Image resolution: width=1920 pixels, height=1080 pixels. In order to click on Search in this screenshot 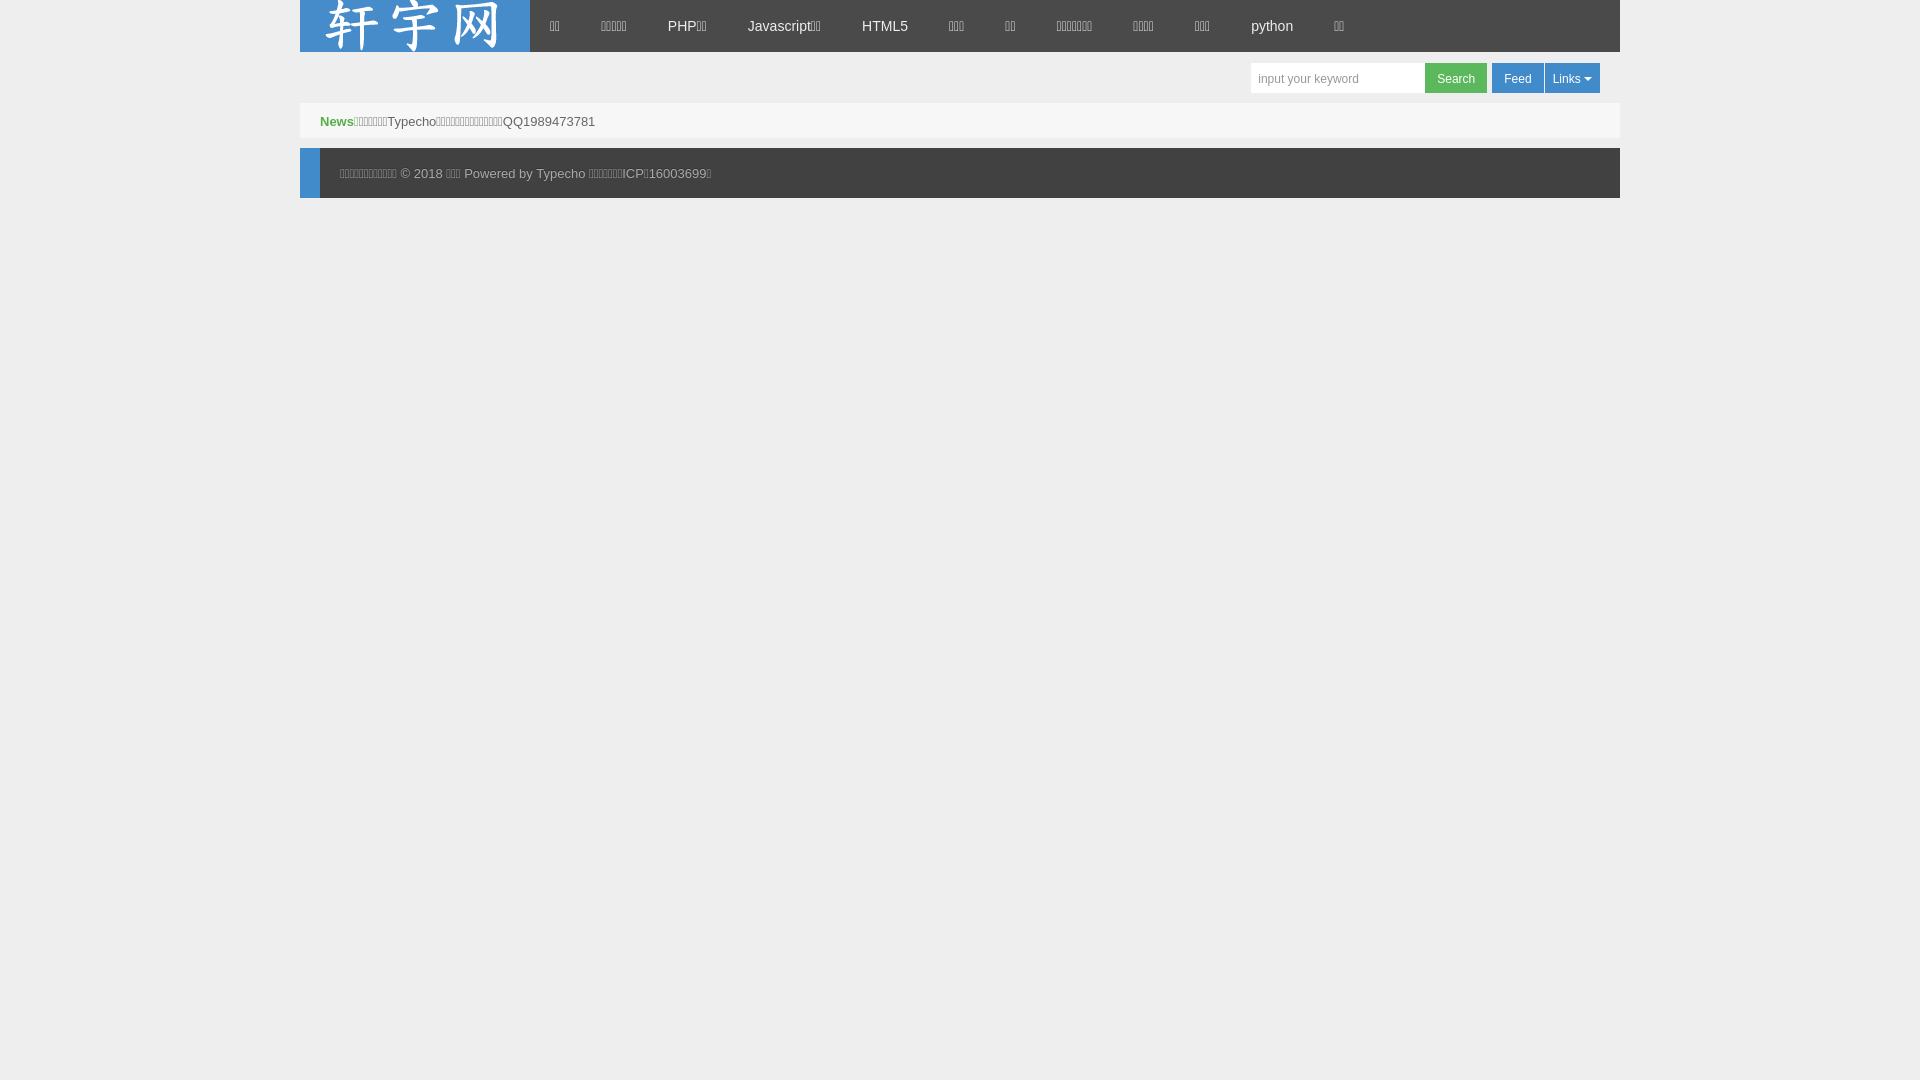, I will do `click(1456, 78)`.